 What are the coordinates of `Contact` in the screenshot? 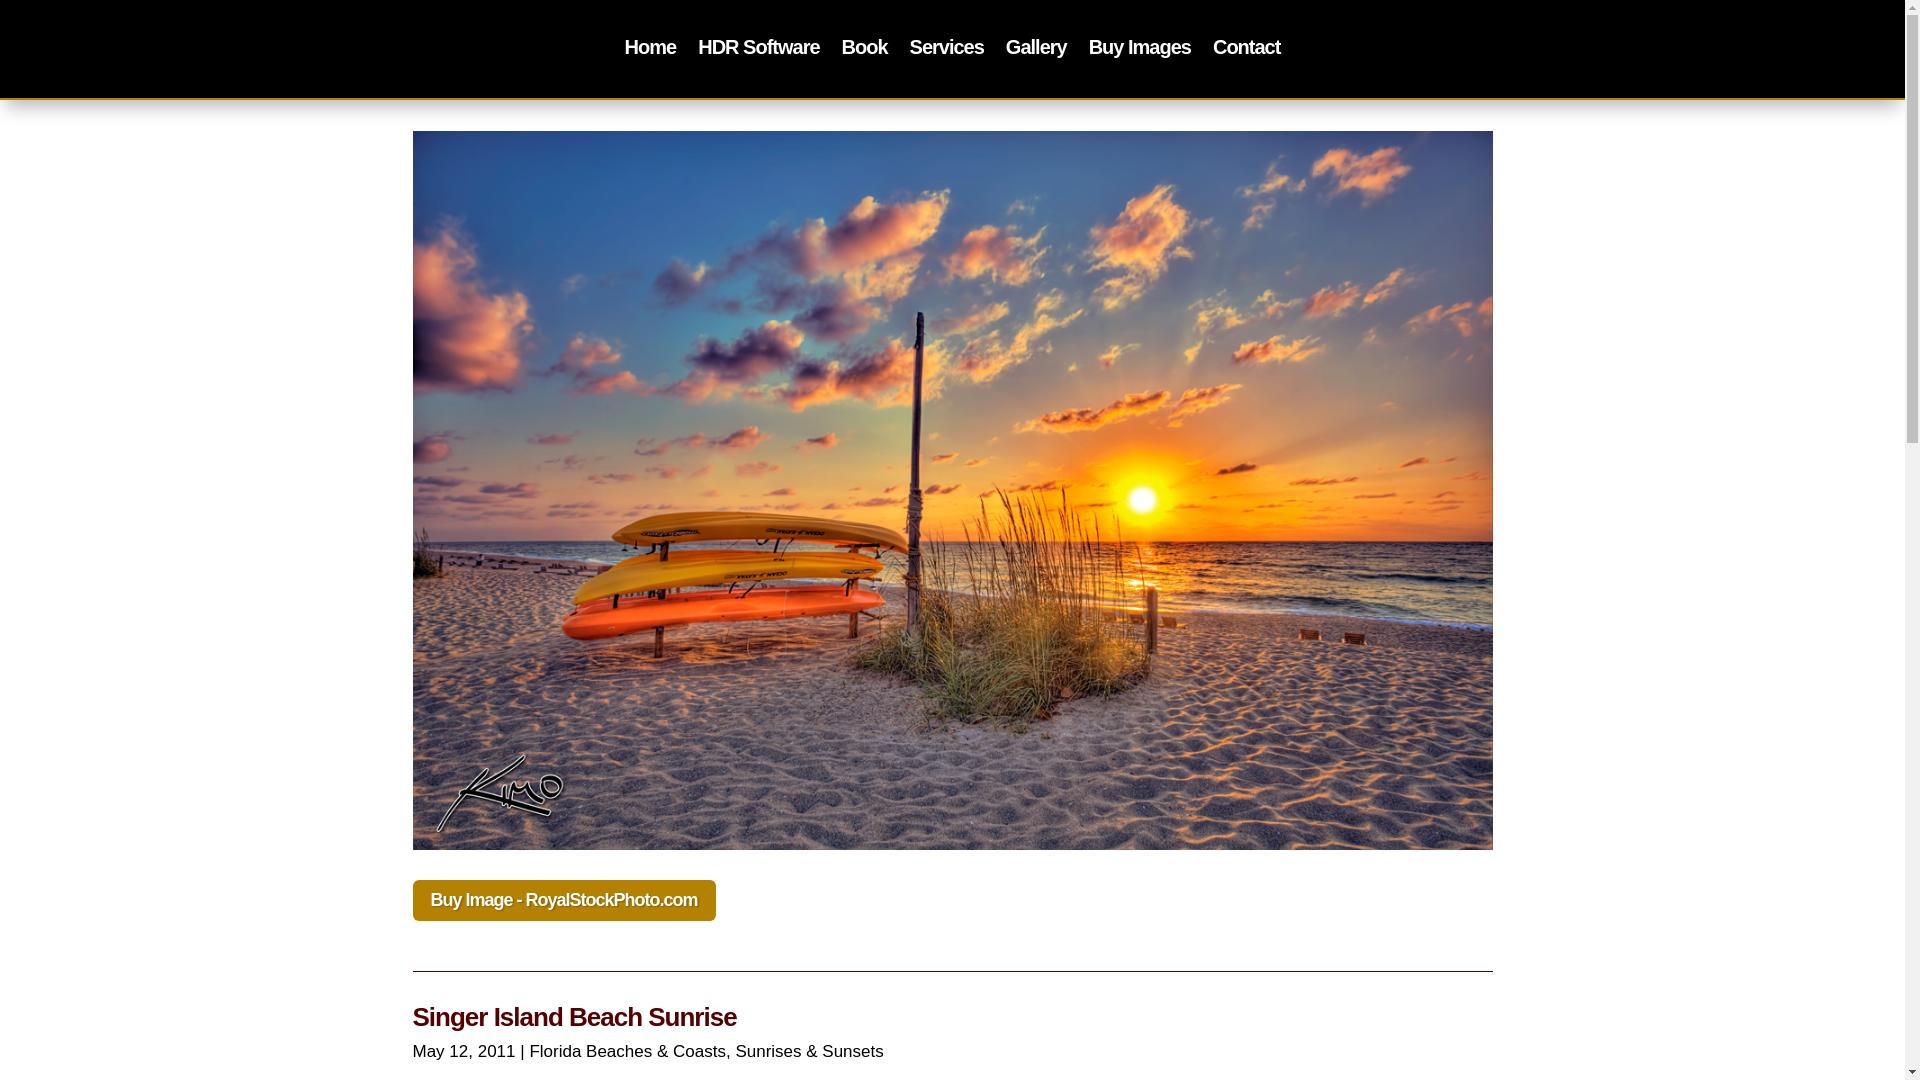 It's located at (1246, 50).